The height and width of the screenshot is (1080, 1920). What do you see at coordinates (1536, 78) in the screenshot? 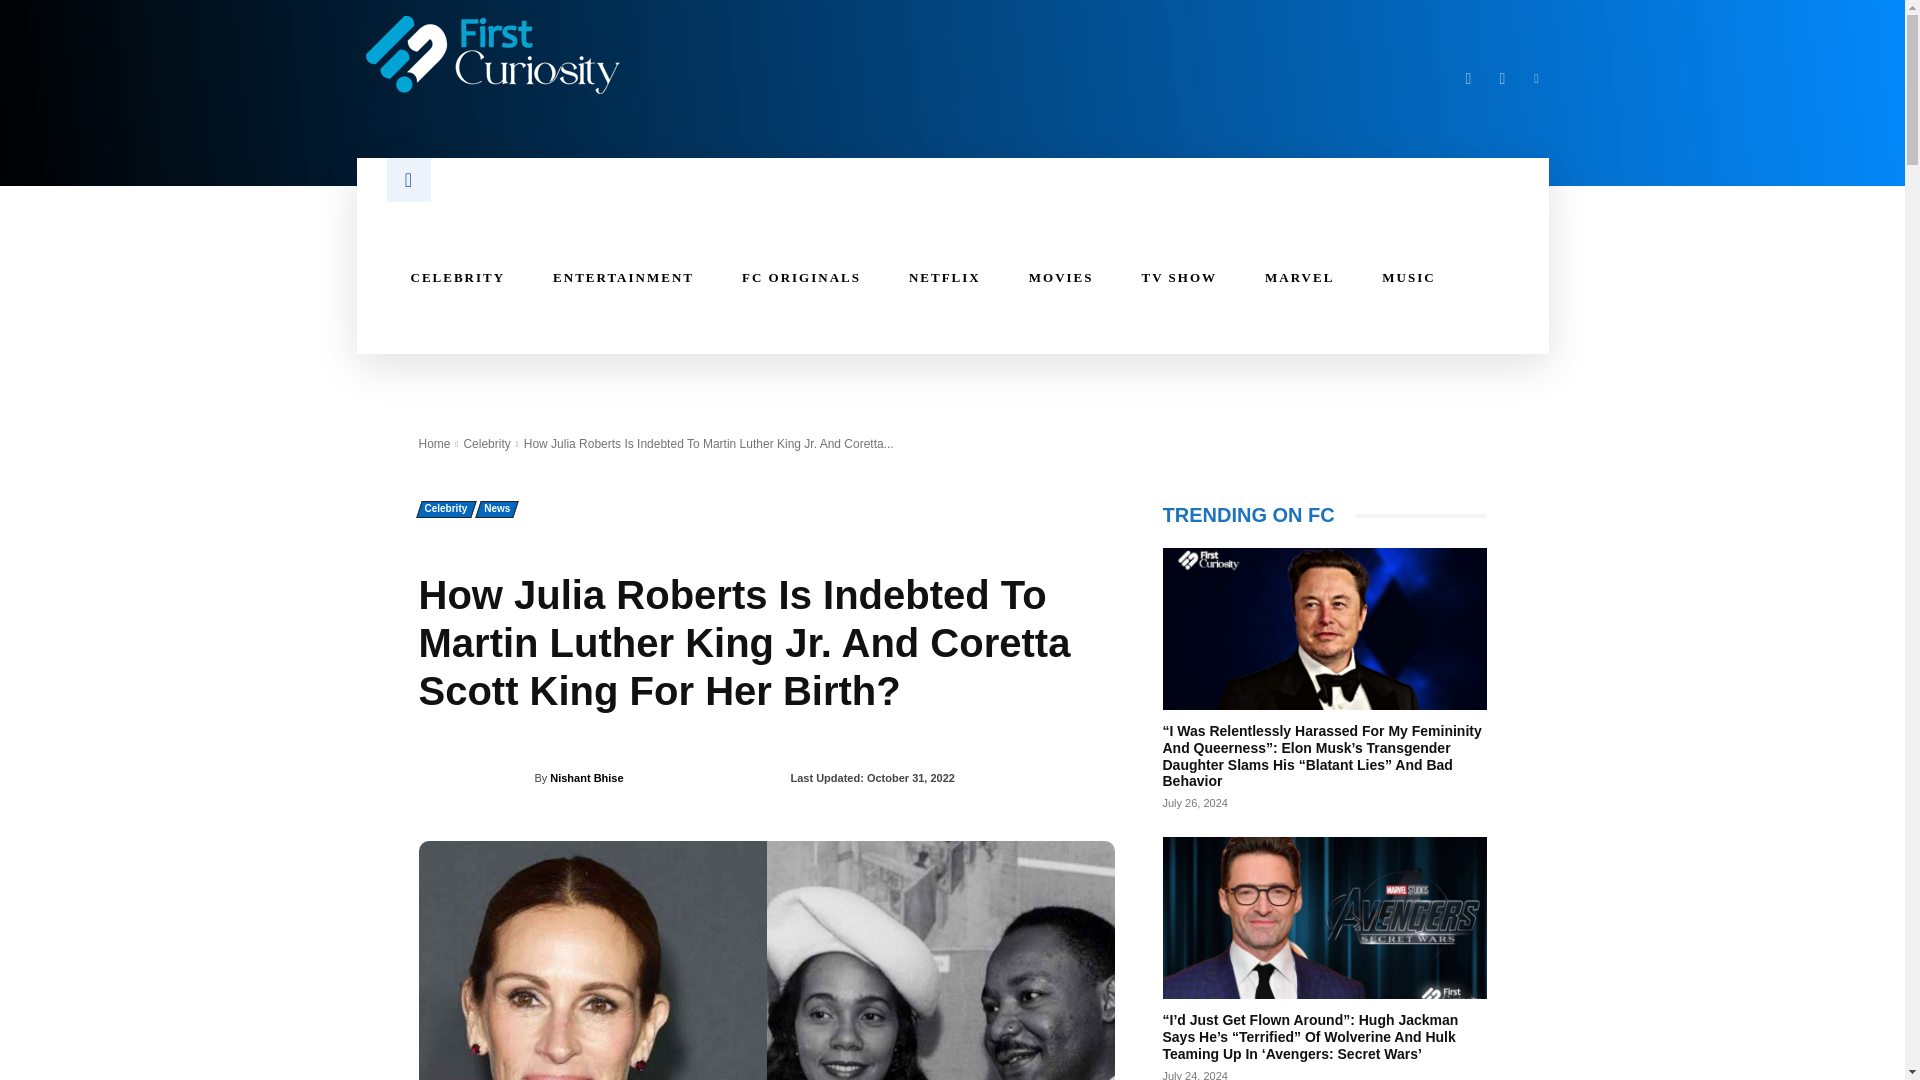
I see `Linkedin` at bounding box center [1536, 78].